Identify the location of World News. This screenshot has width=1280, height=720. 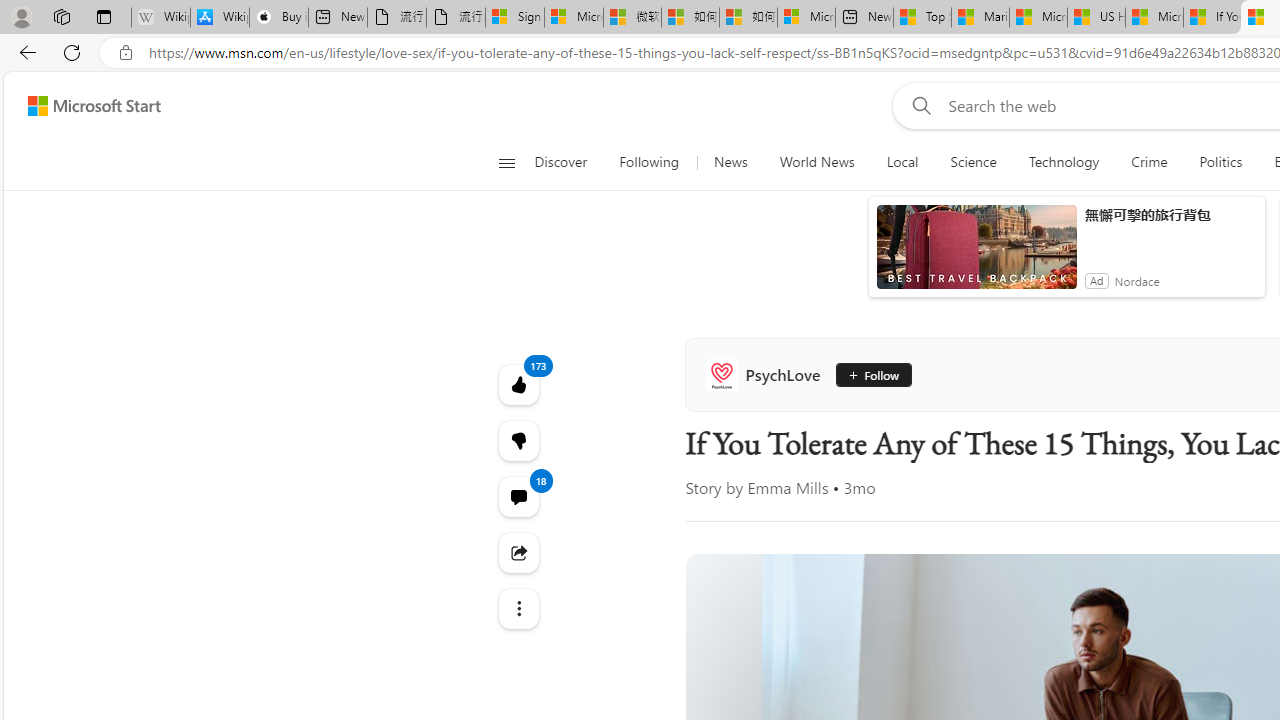
(817, 162).